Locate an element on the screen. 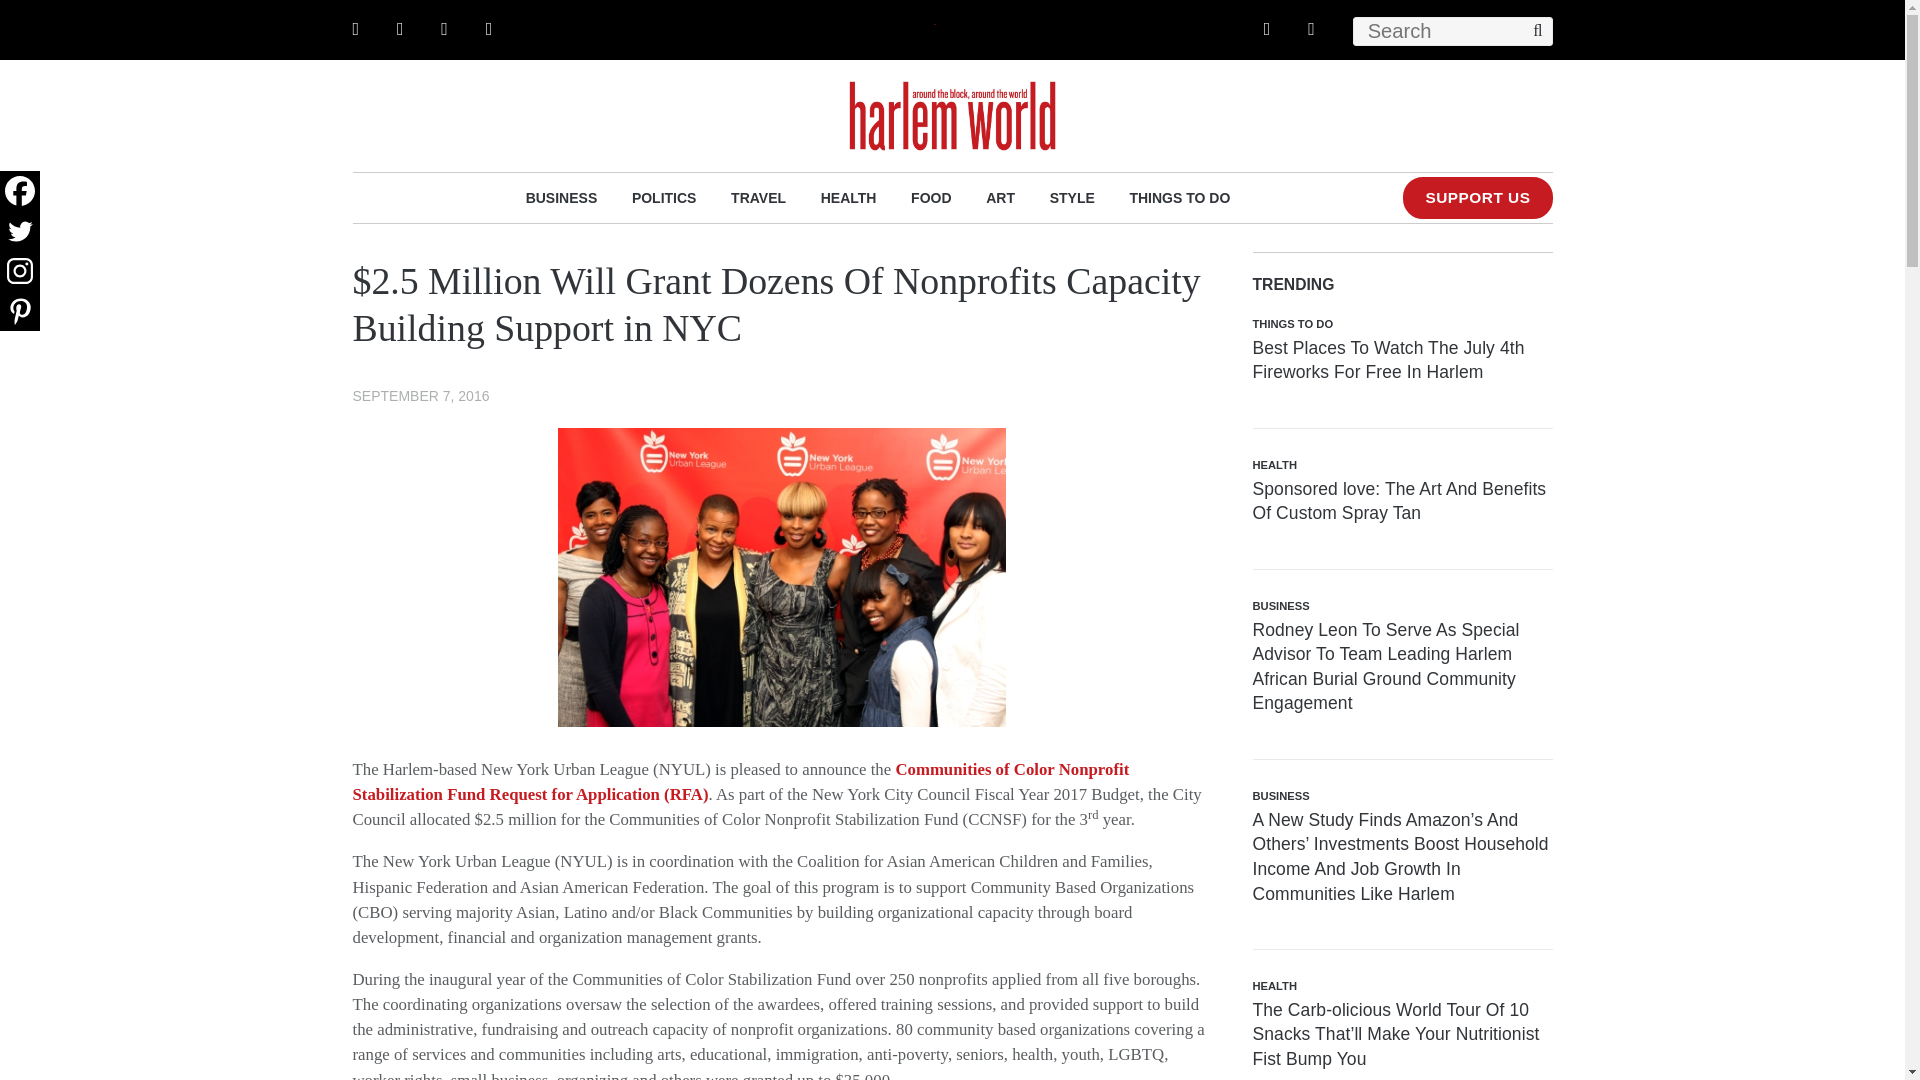 The image size is (1920, 1080). POLITICS is located at coordinates (664, 197).